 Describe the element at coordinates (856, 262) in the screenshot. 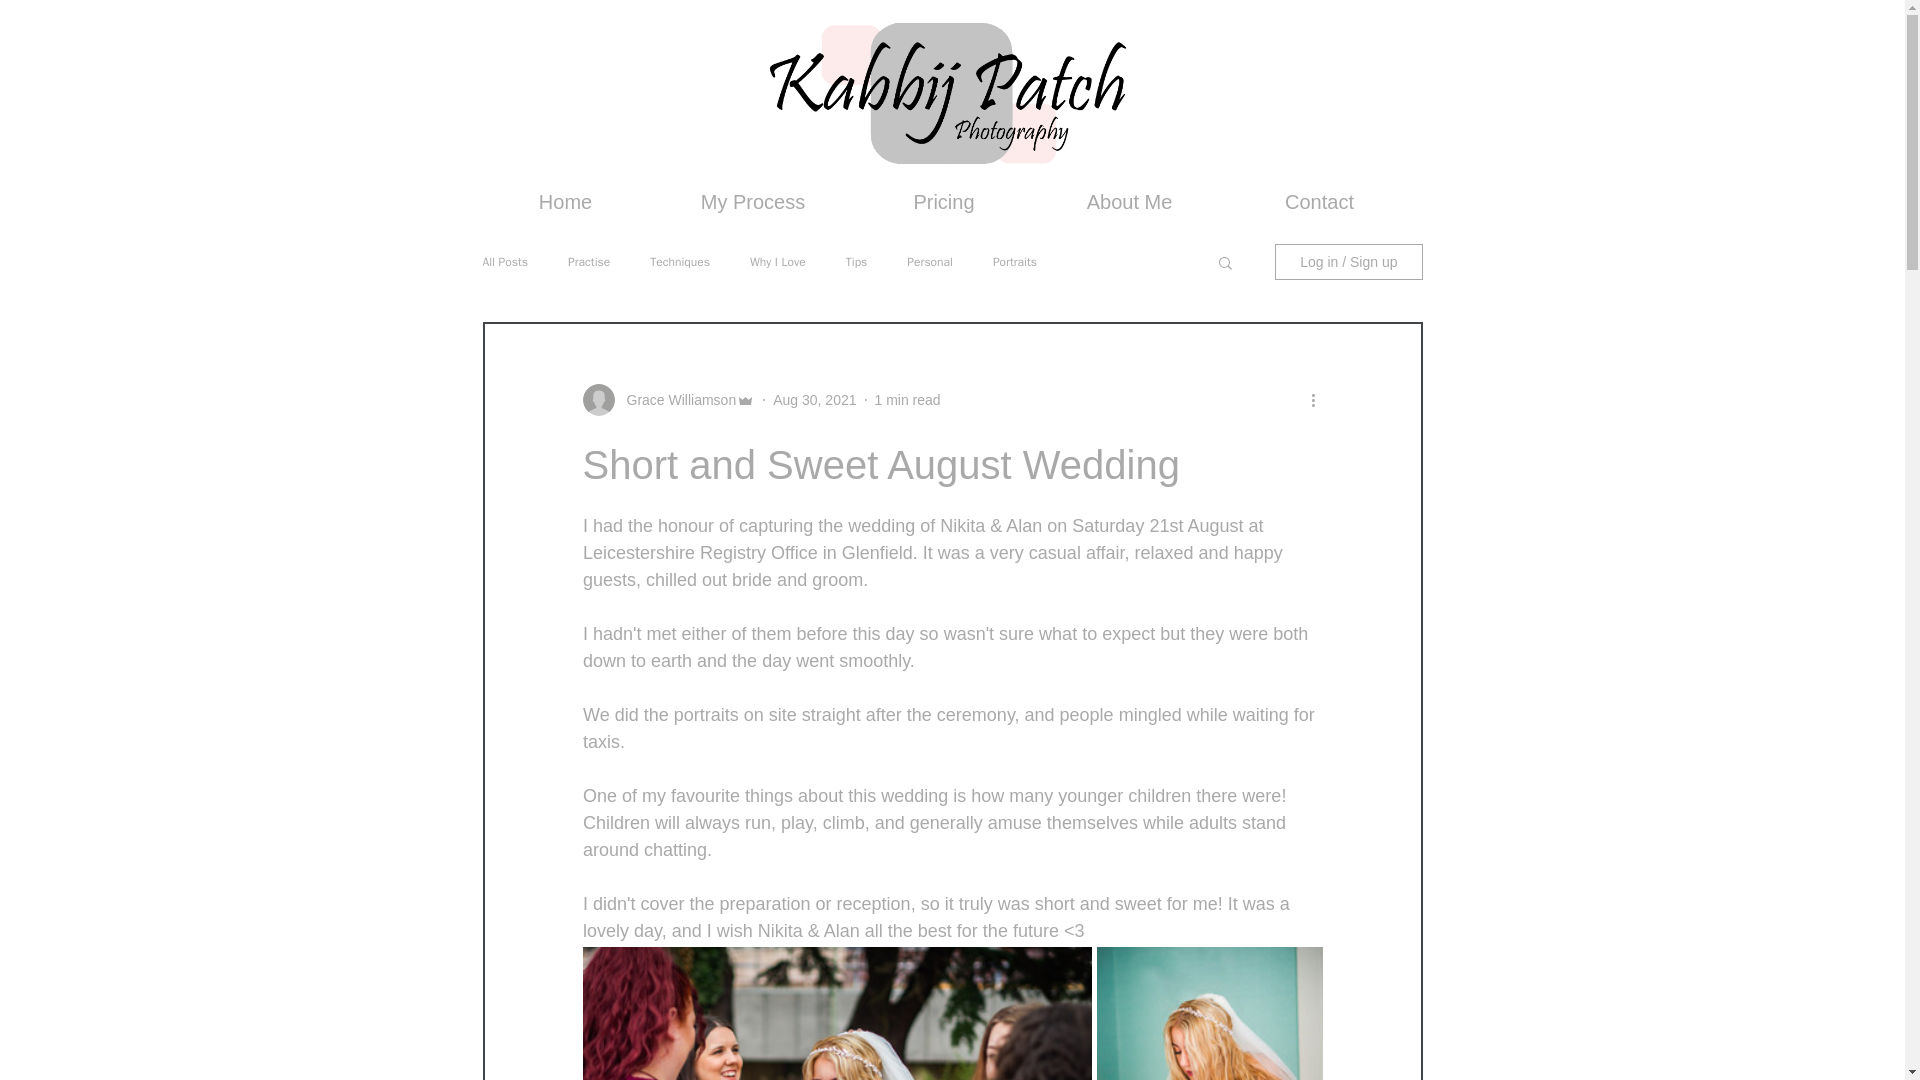

I see `Tips` at that location.